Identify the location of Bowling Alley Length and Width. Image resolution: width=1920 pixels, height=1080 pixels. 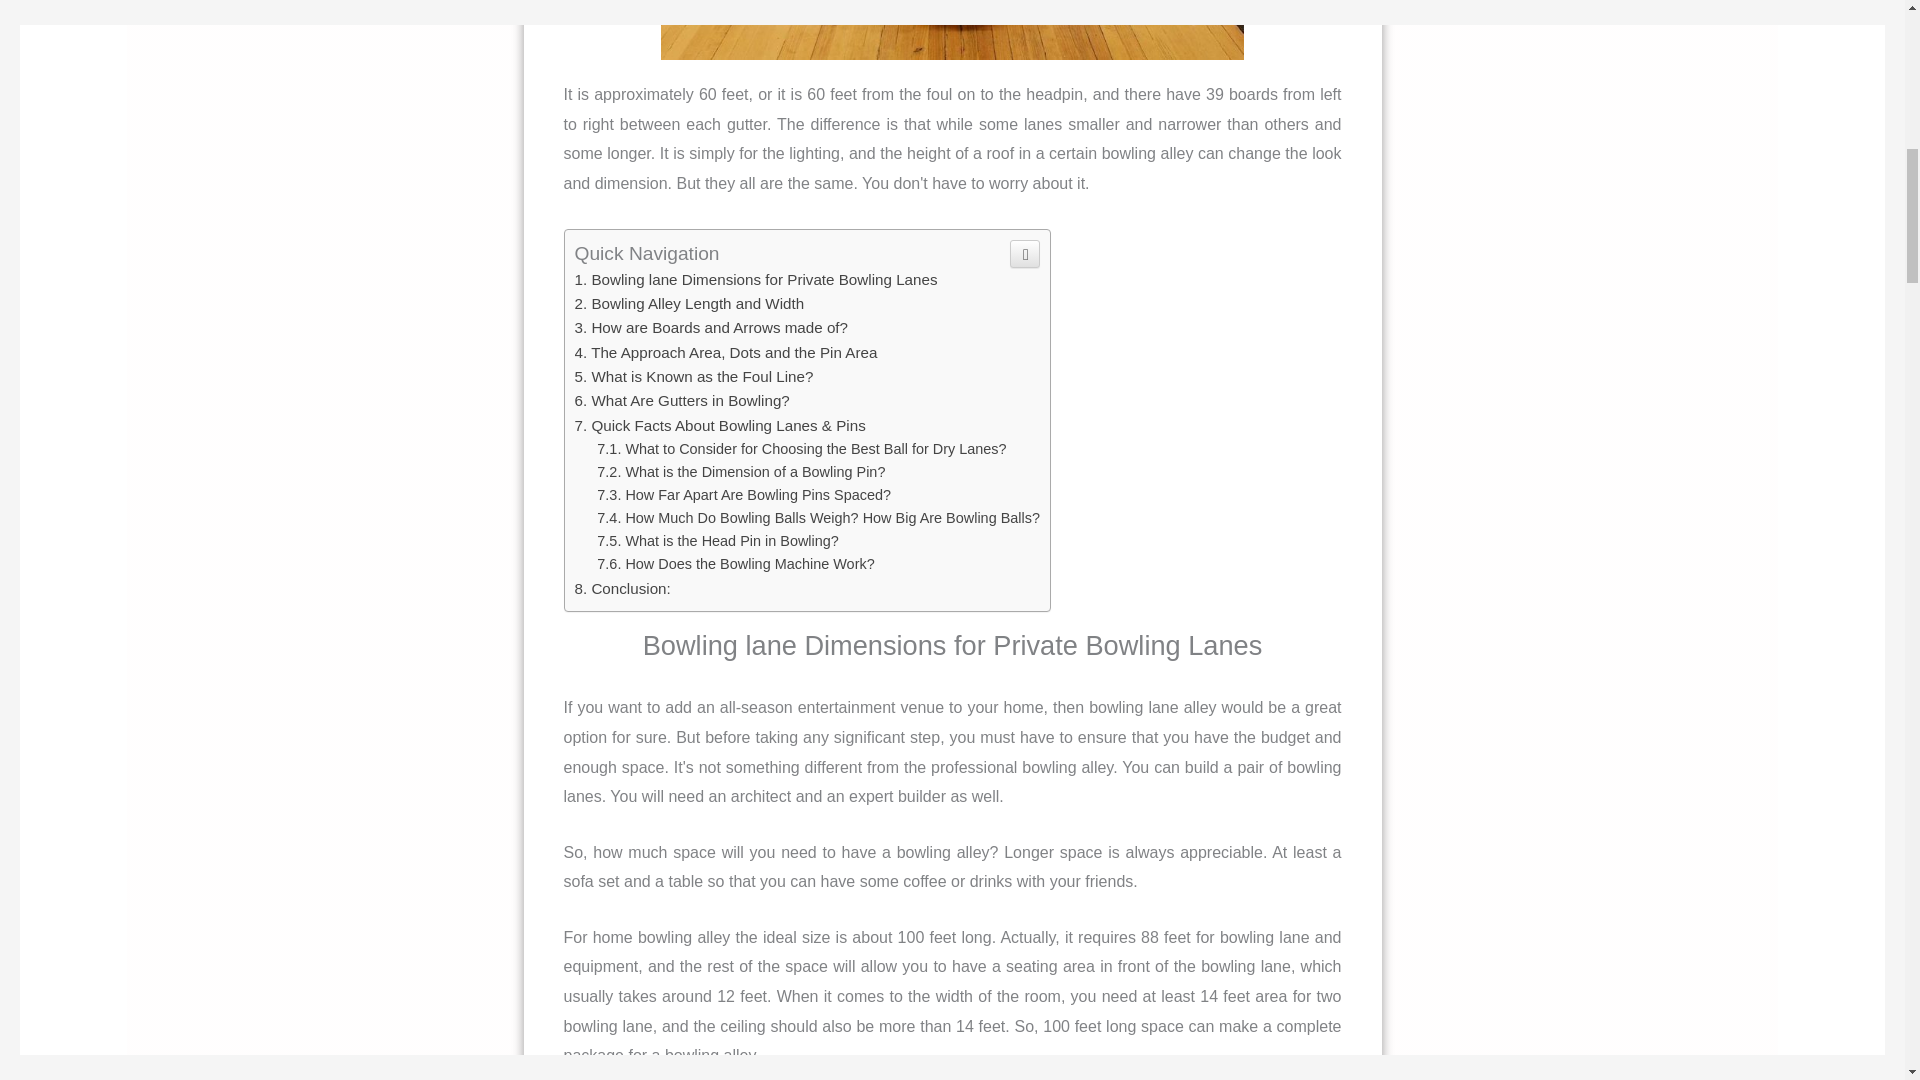
(689, 303).